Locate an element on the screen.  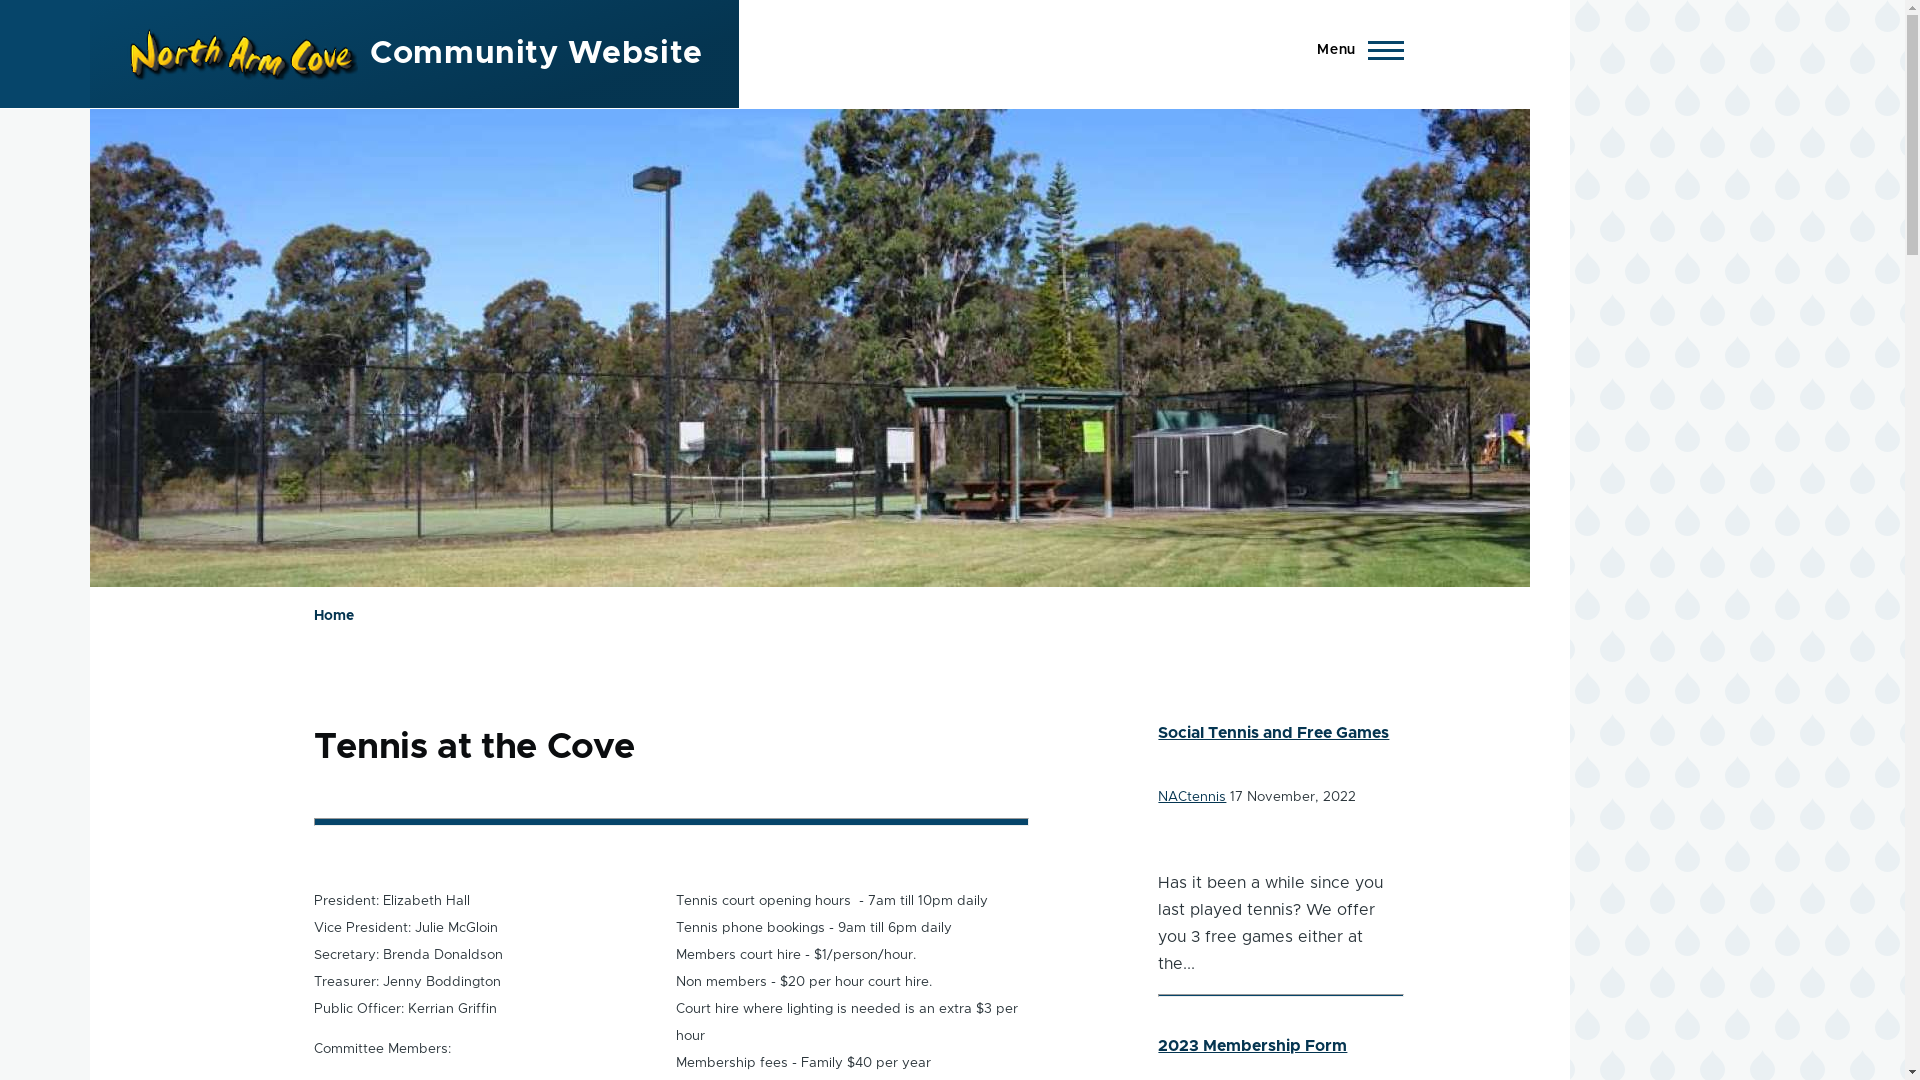
Menu is located at coordinates (1354, 50).